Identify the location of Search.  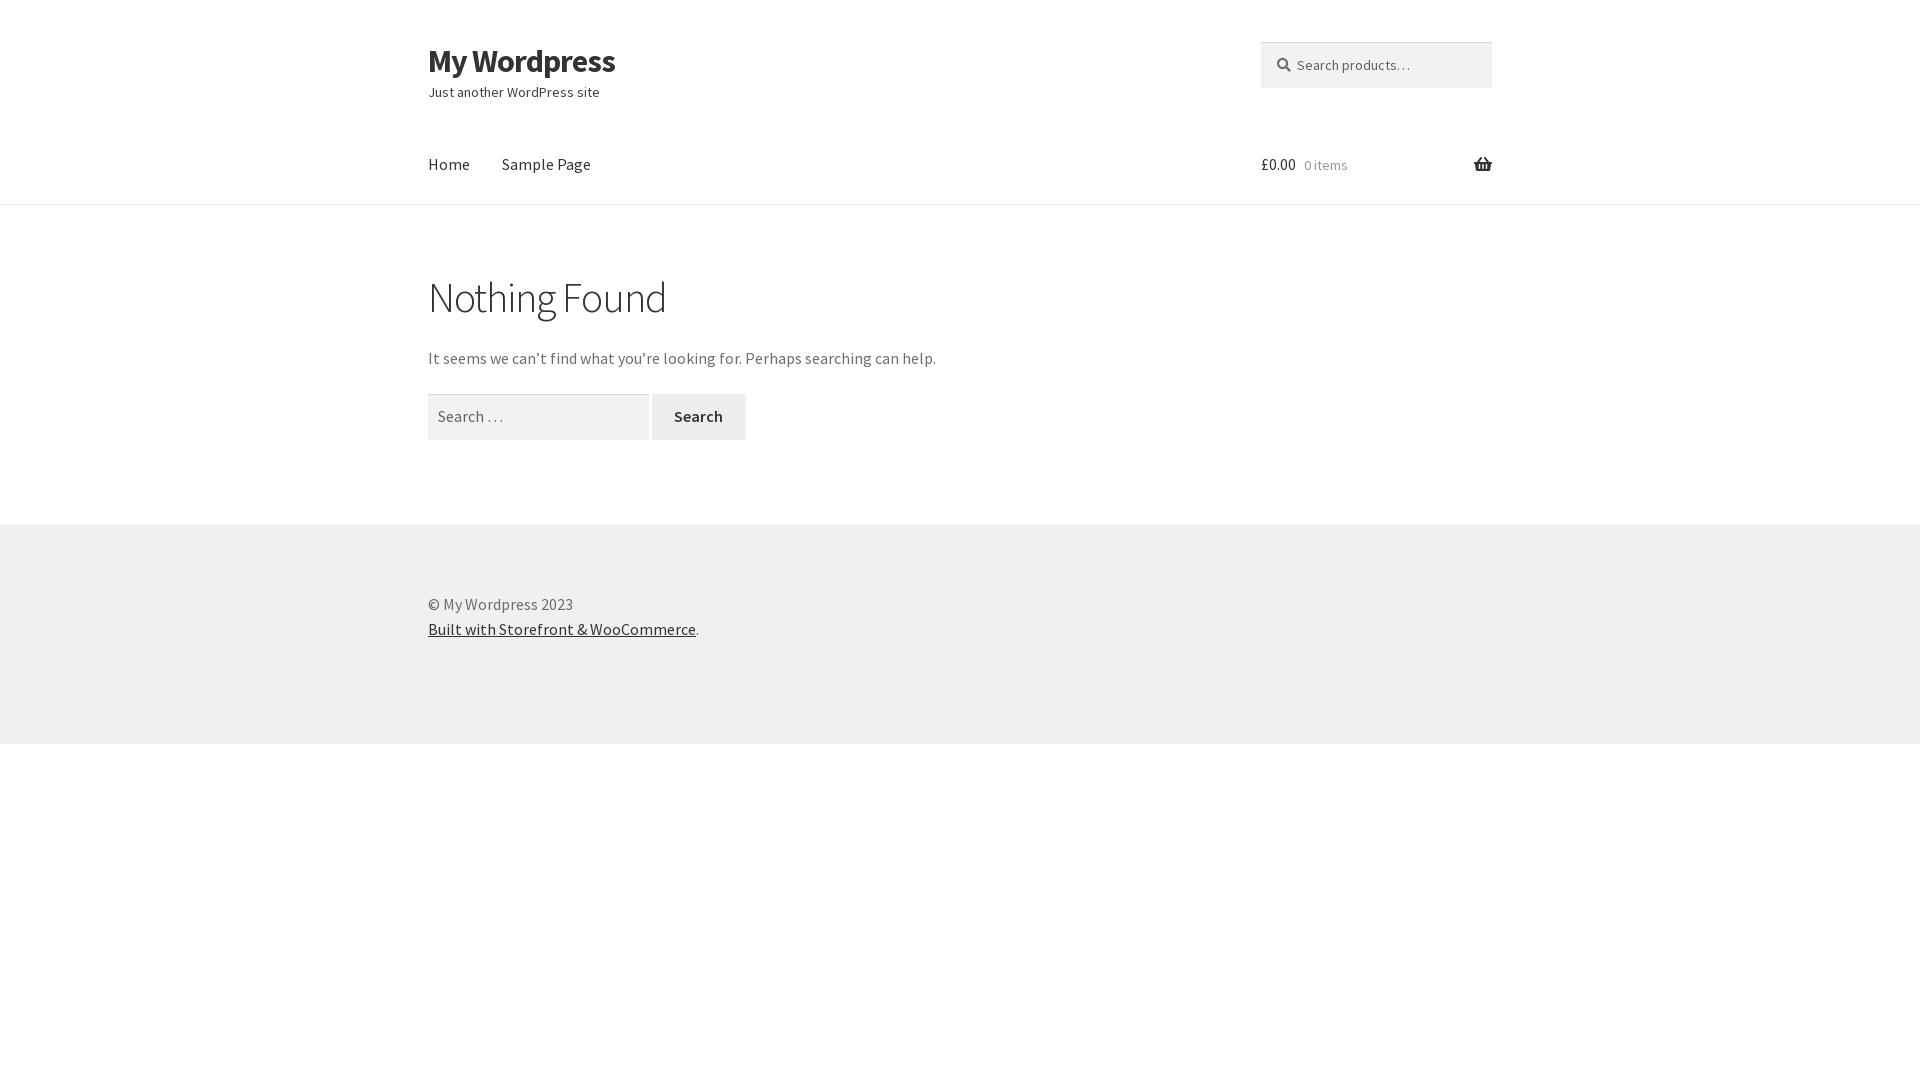
(1260, 42).